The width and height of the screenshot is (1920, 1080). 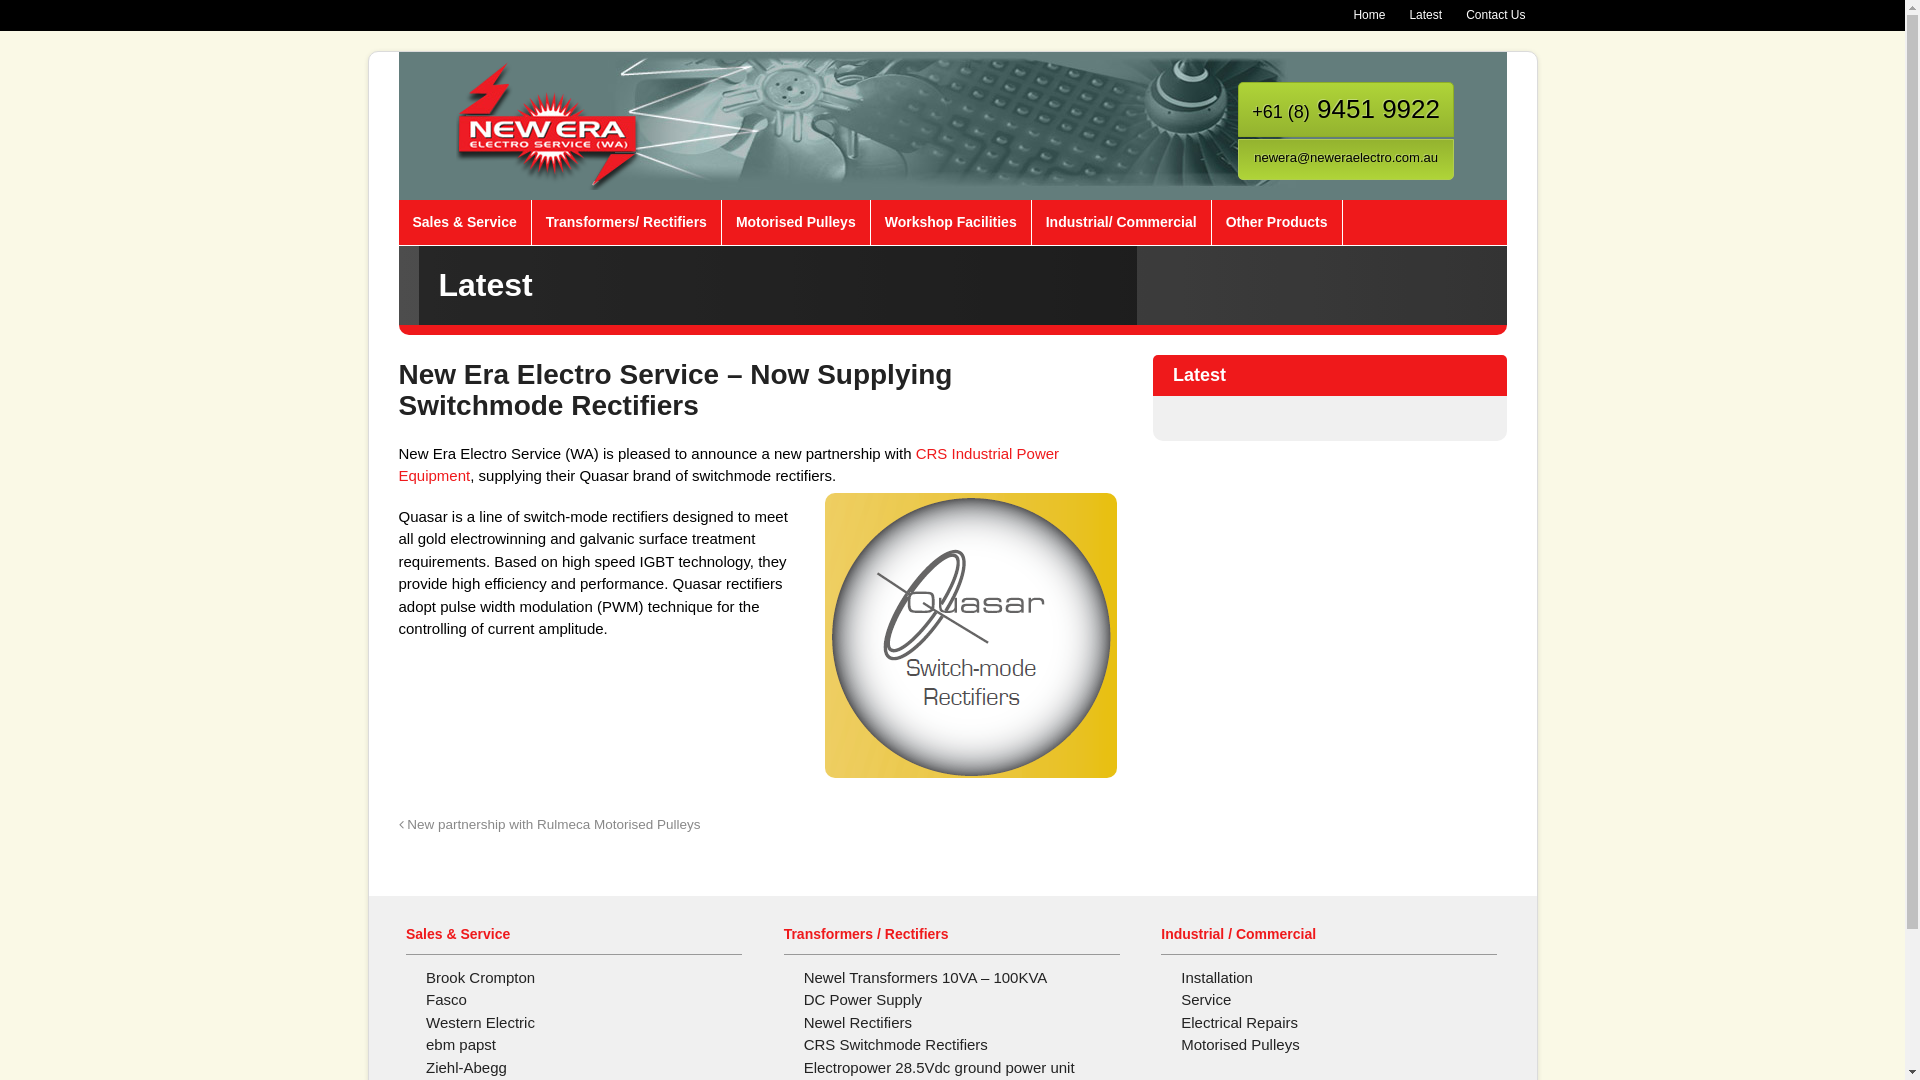 I want to click on Electrical Repairs, so click(x=1240, y=1022).